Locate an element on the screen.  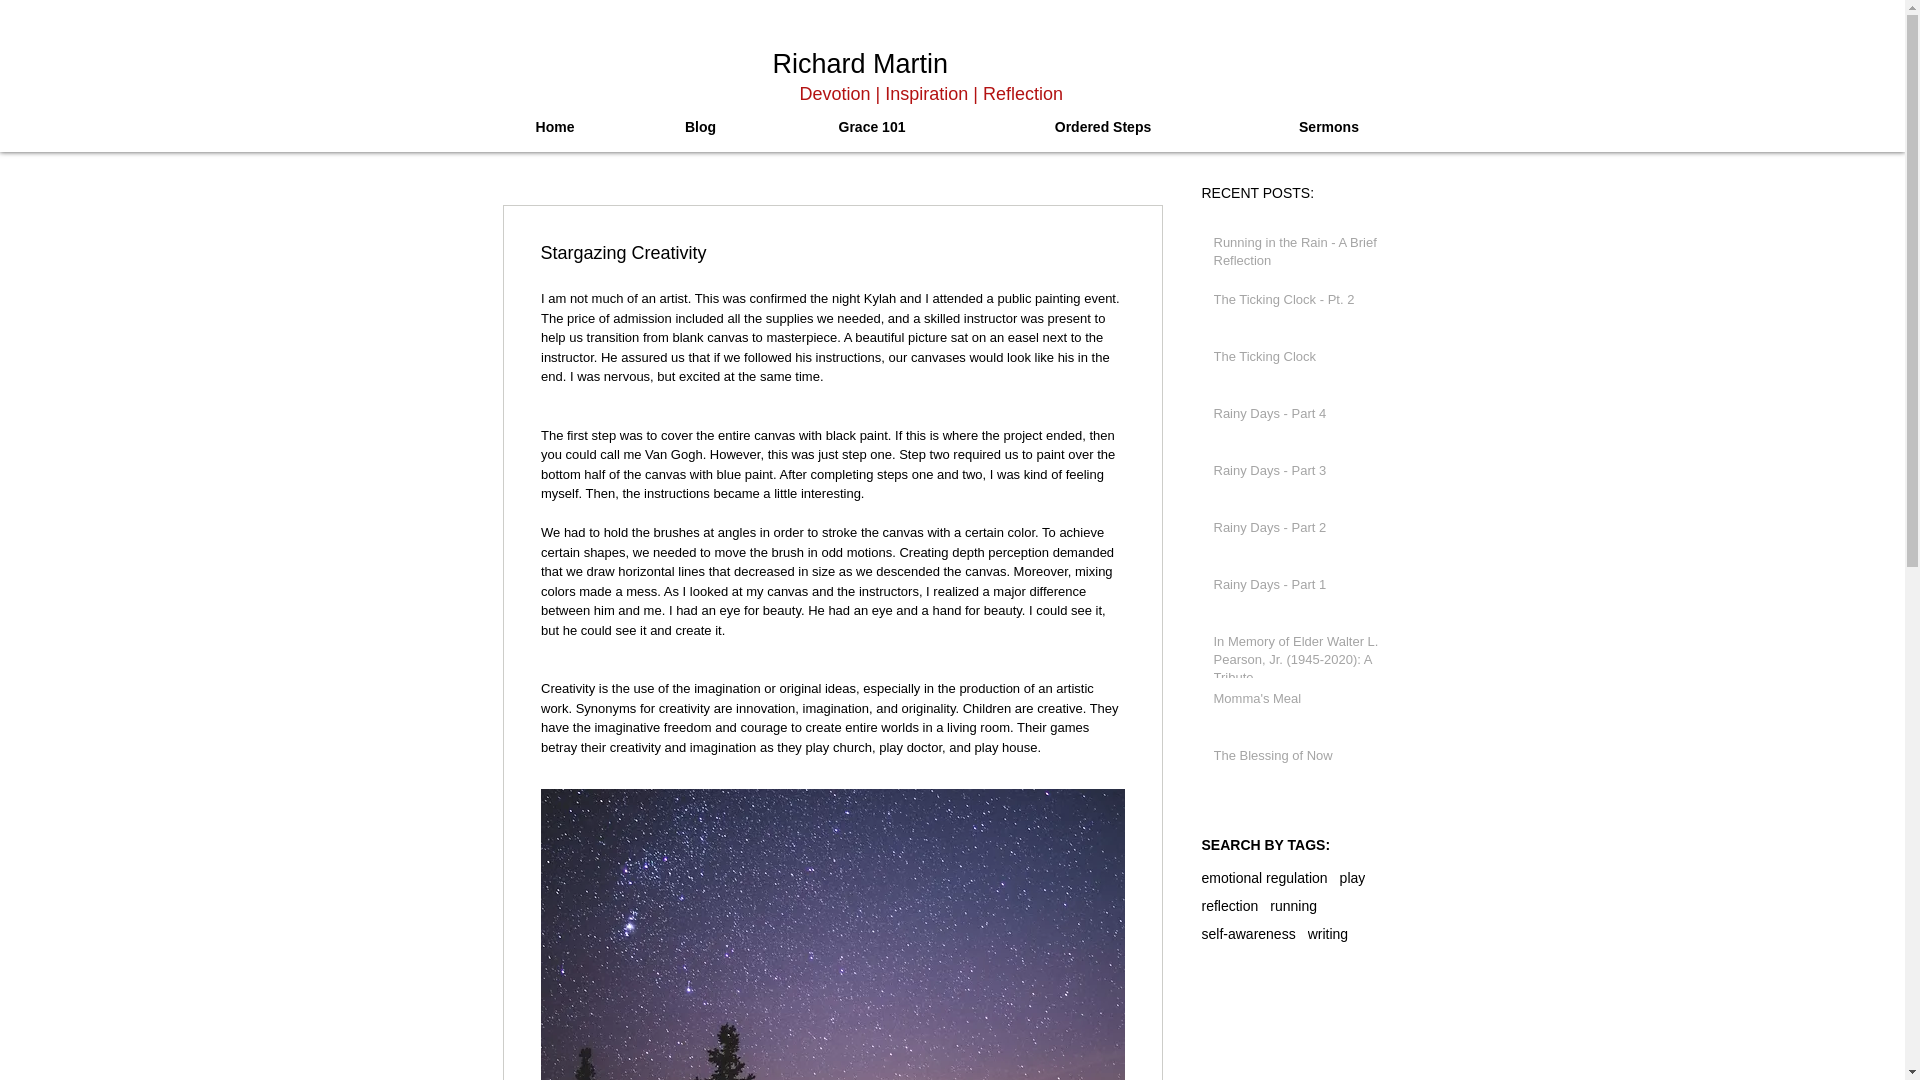
writing is located at coordinates (1327, 933).